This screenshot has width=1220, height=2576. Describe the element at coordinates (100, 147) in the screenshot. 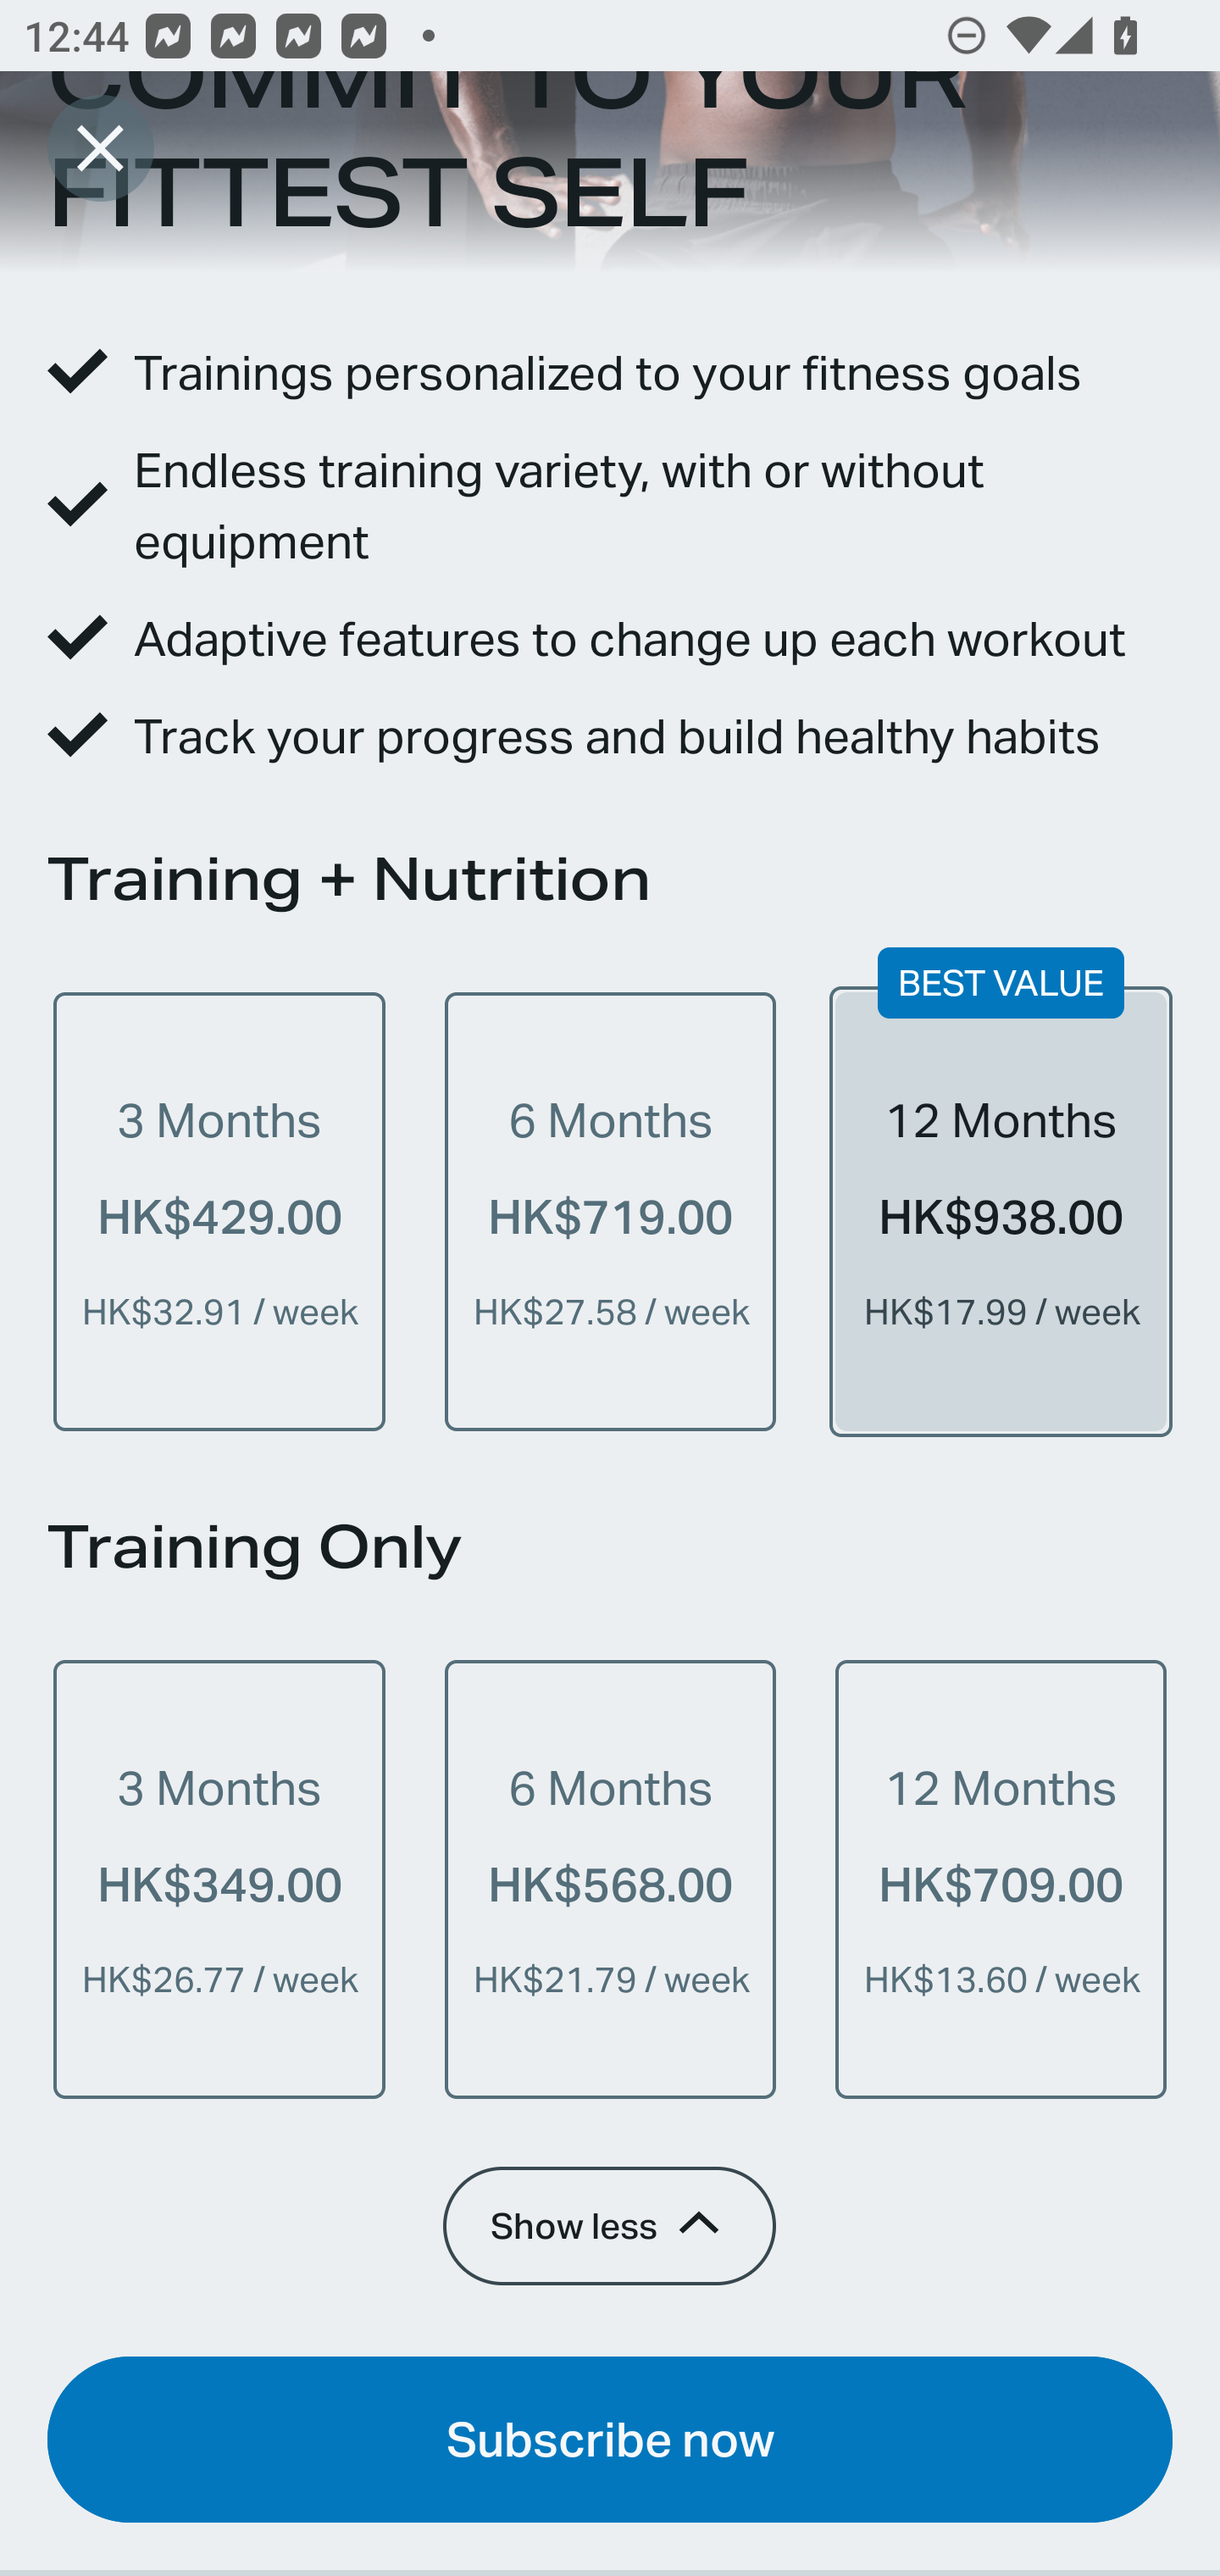

I see `Close` at that location.